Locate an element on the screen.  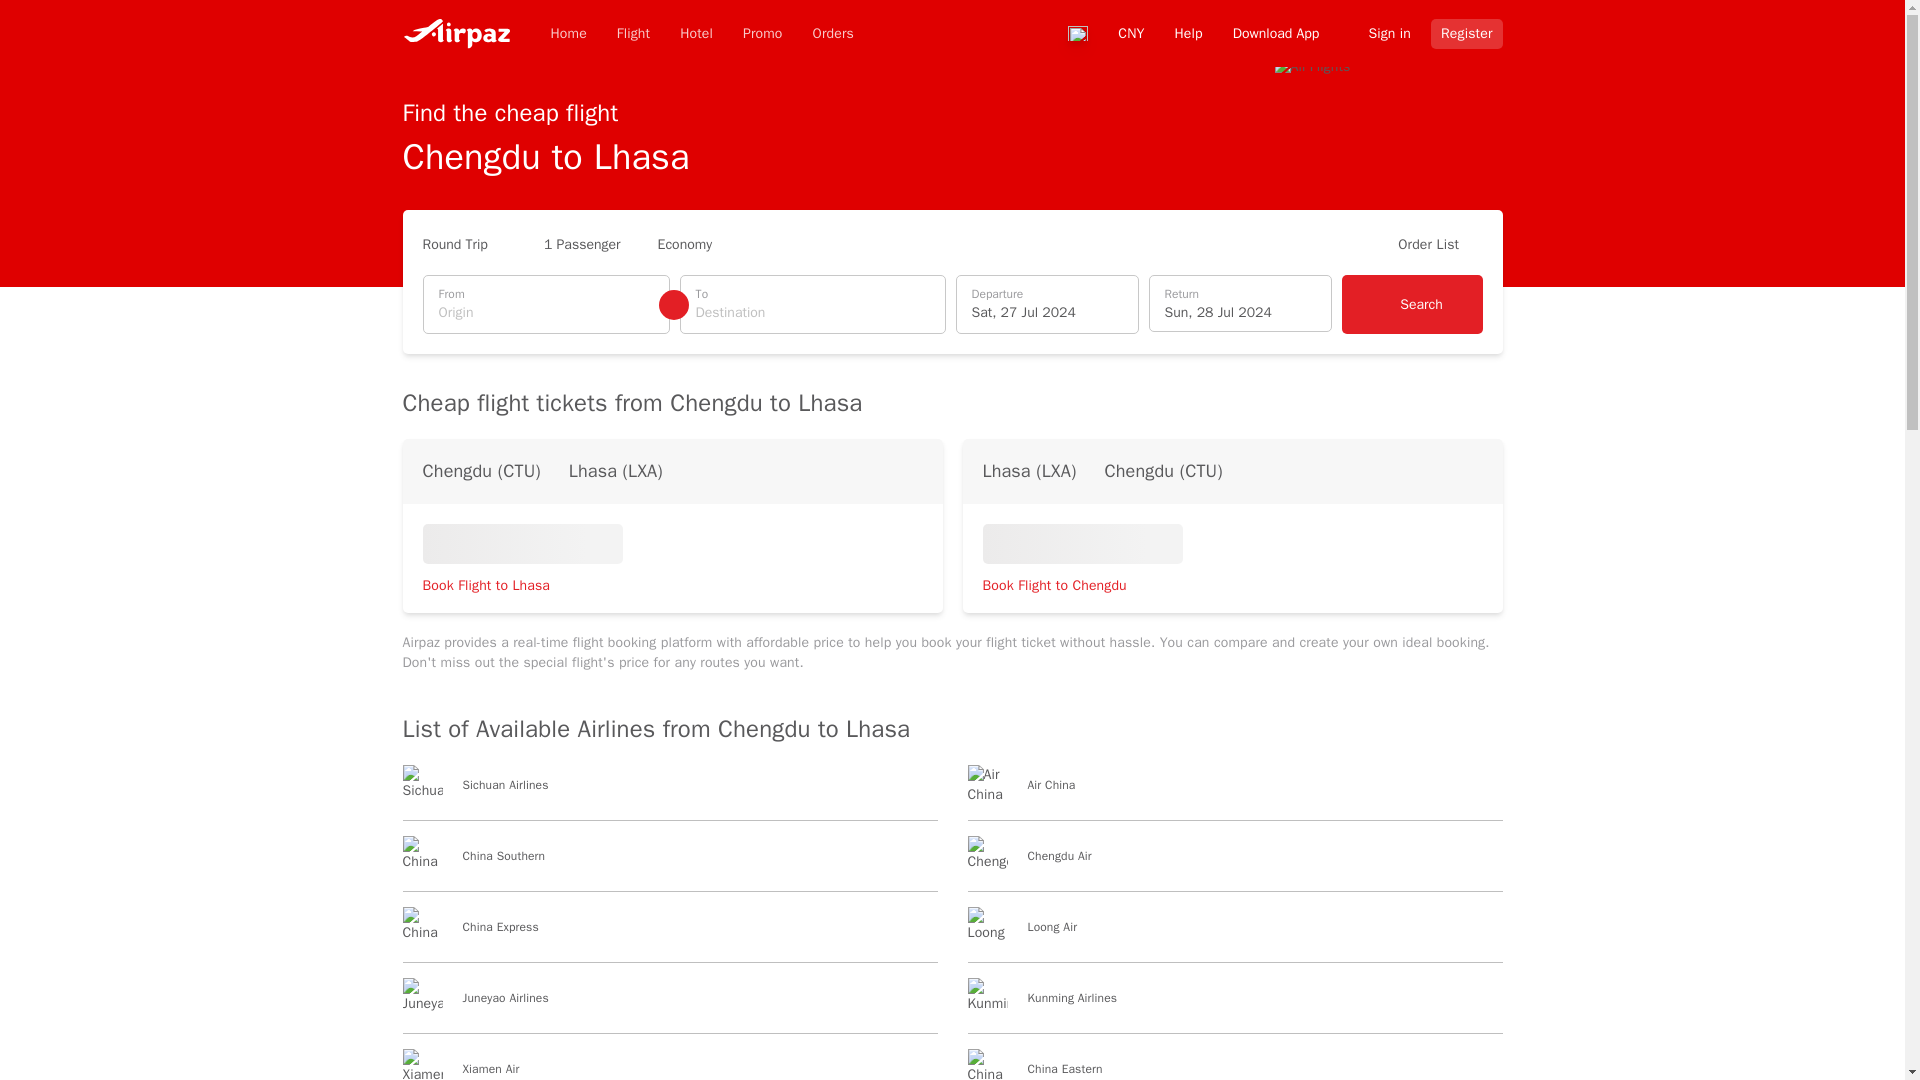
Xiamen Air is located at coordinates (668, 1064).